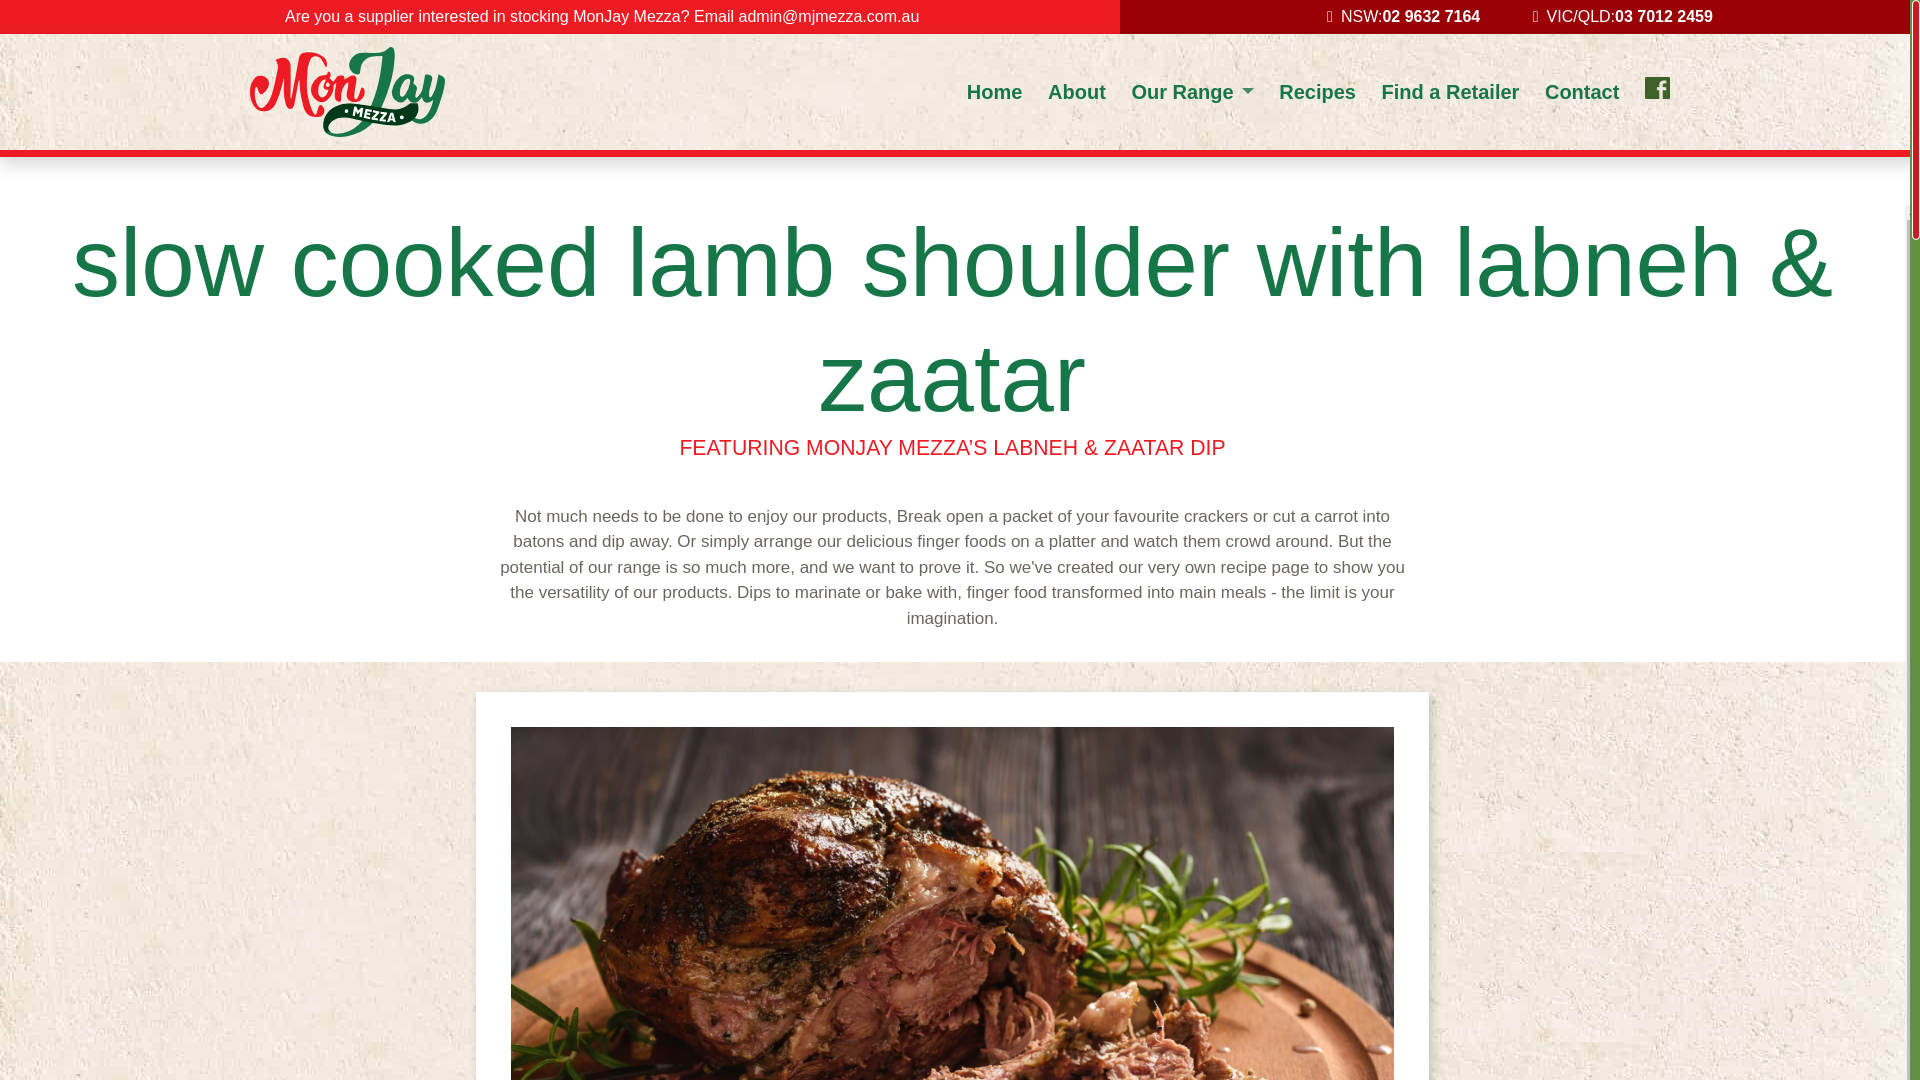 The height and width of the screenshot is (1080, 1920). What do you see at coordinates (1403, 17) in the screenshot?
I see `NSW:02 9632 7164` at bounding box center [1403, 17].